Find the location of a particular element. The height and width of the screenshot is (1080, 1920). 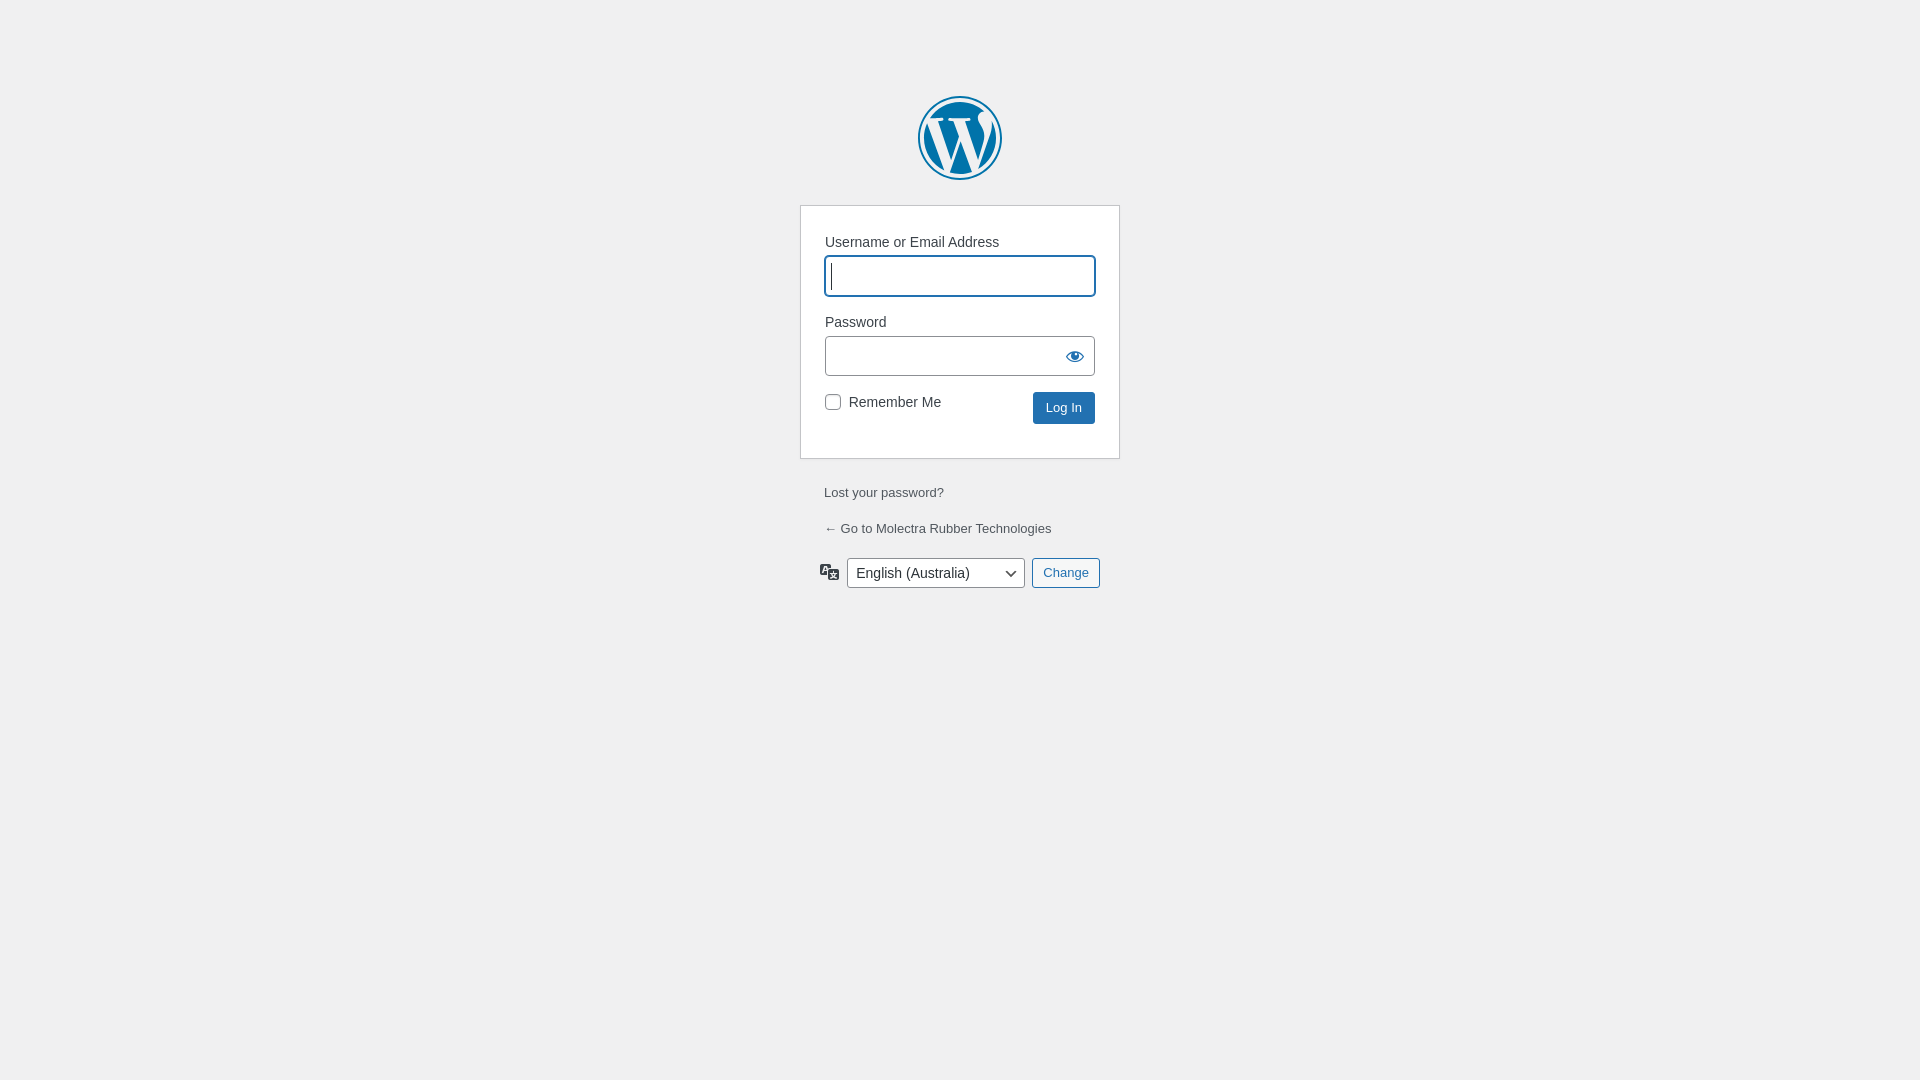

Log In is located at coordinates (1064, 408).